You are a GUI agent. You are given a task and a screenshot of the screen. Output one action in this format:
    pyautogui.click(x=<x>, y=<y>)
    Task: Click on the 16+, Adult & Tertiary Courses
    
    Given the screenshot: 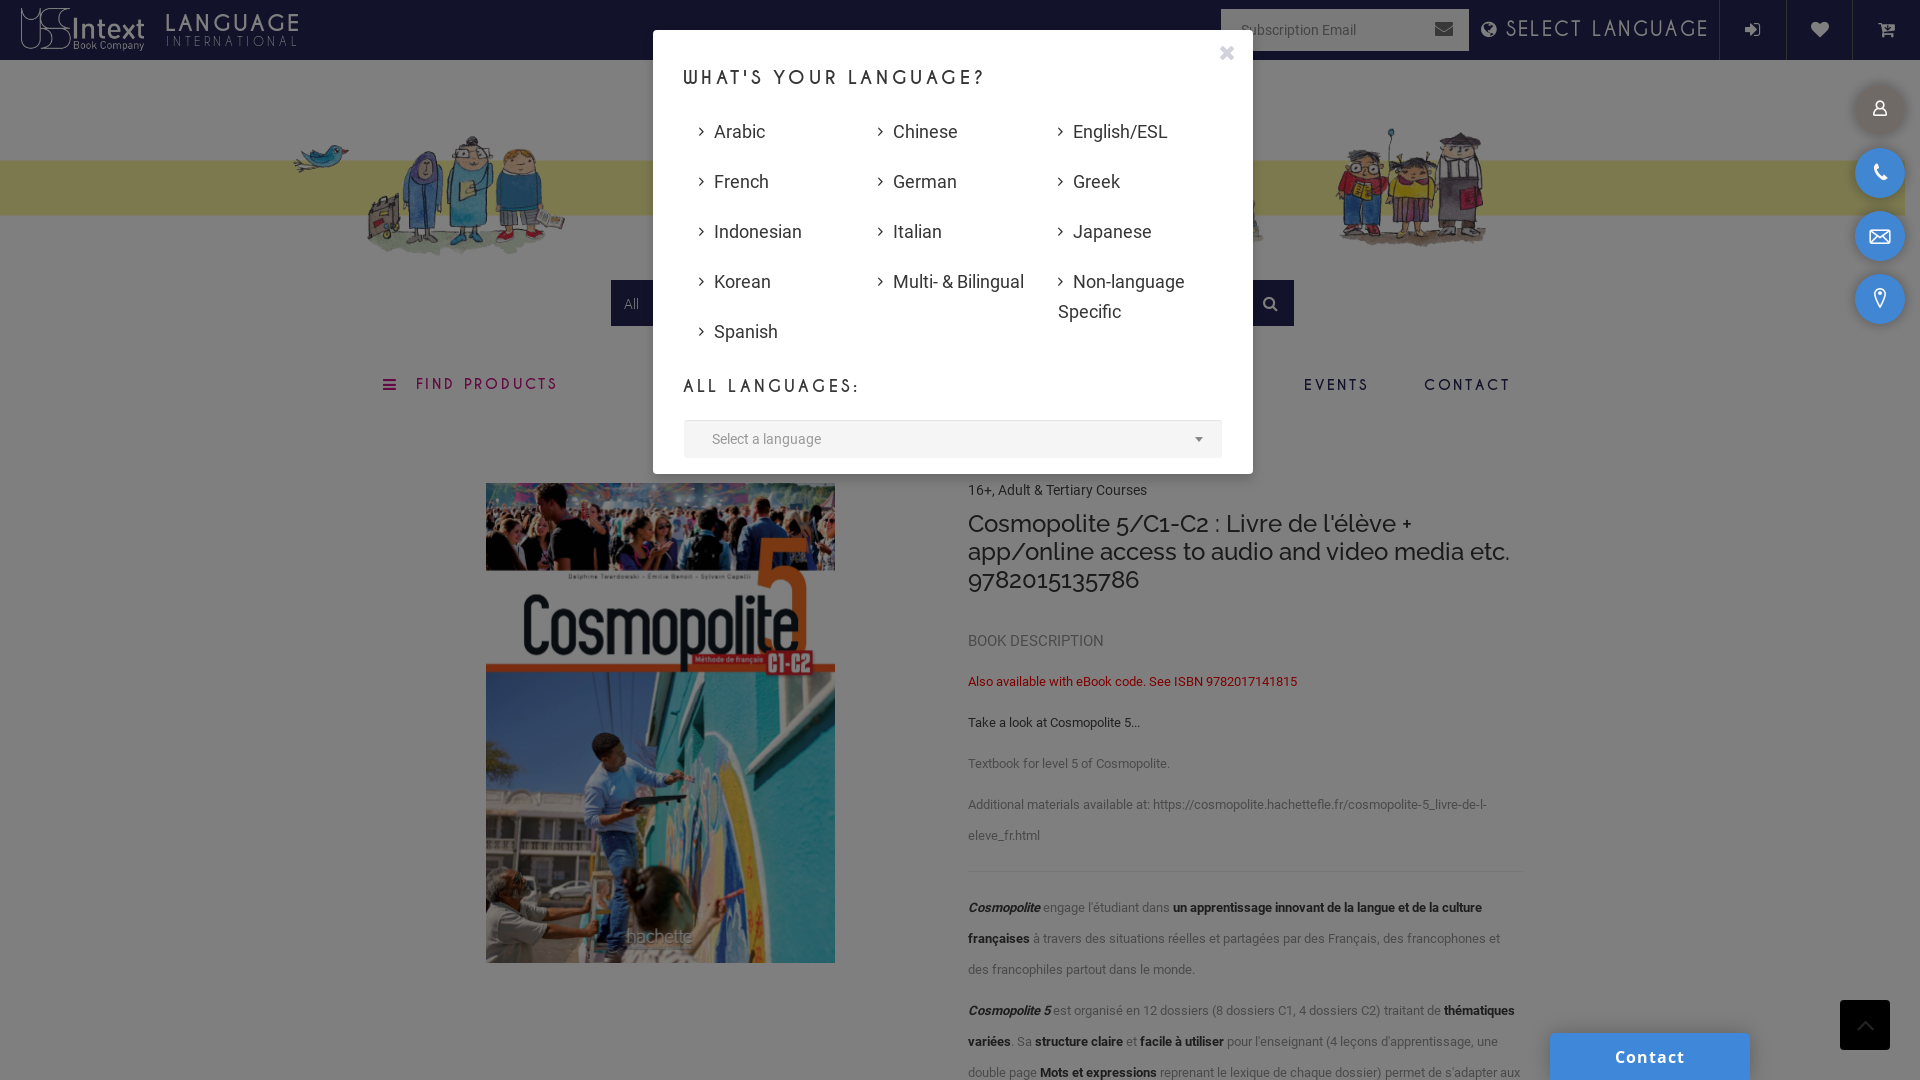 What is the action you would take?
    pyautogui.click(x=1058, y=490)
    